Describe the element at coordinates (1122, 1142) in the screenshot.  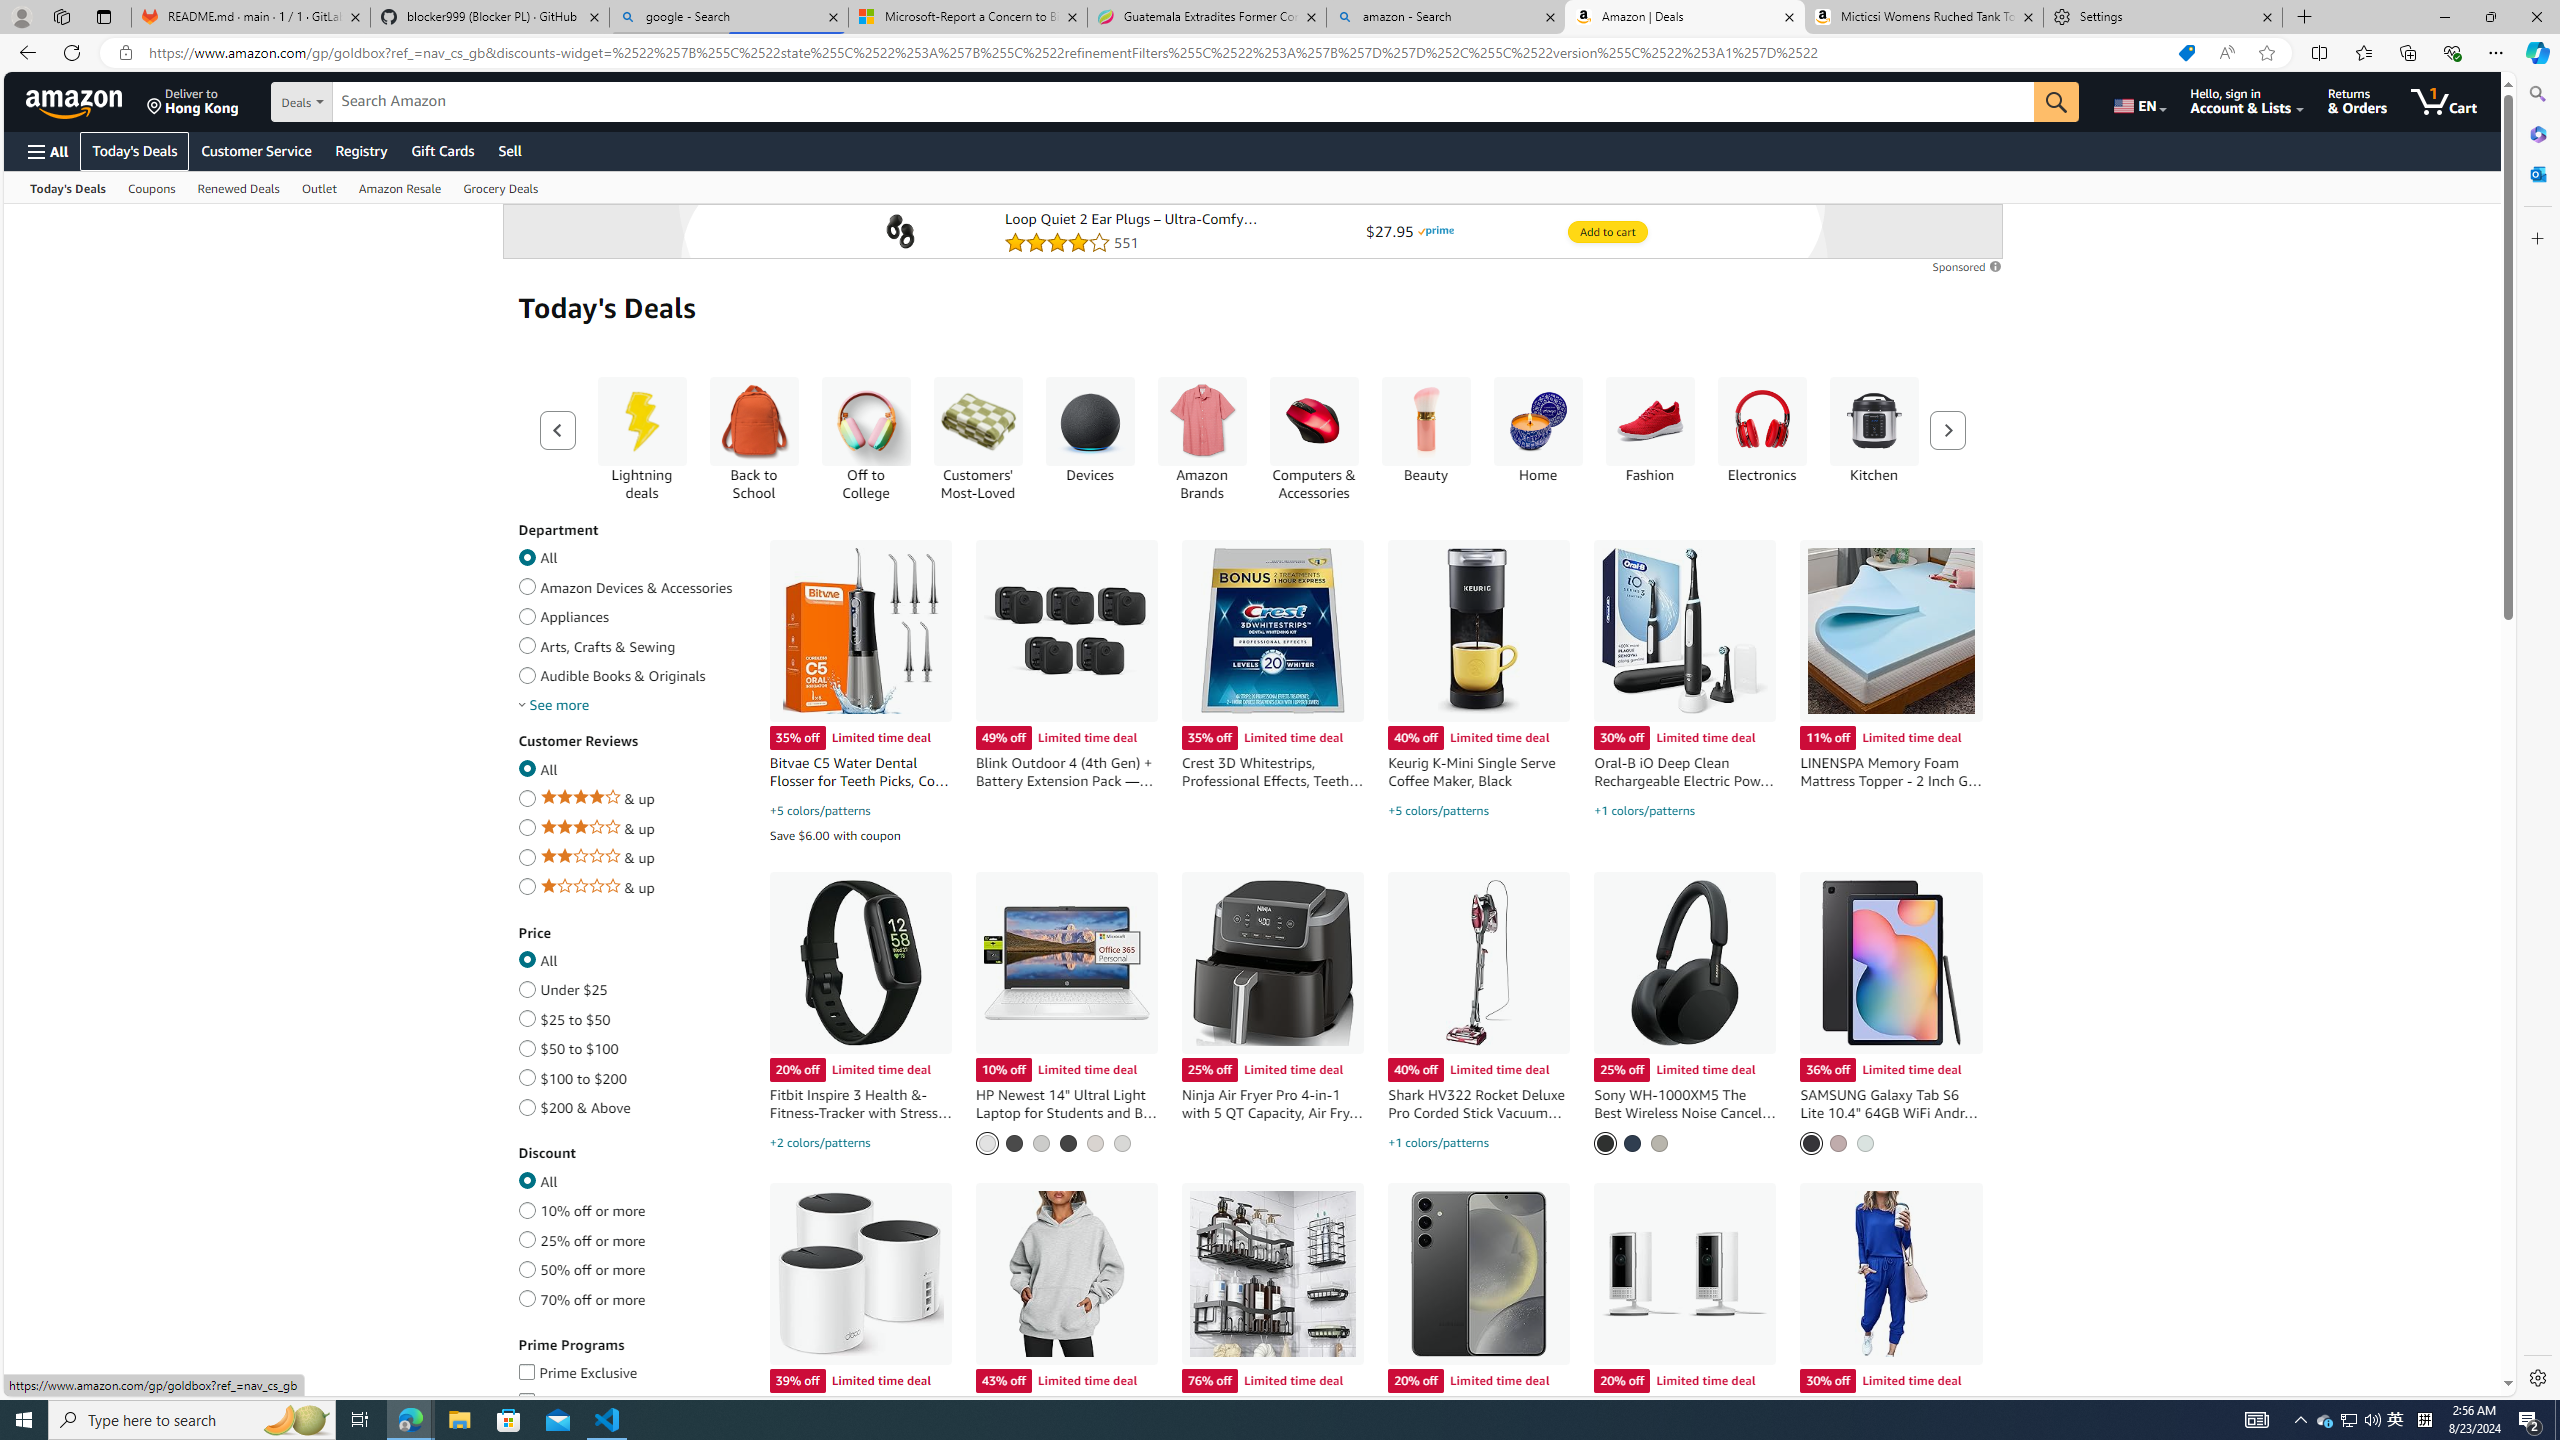
I see `Natural Silver` at that location.